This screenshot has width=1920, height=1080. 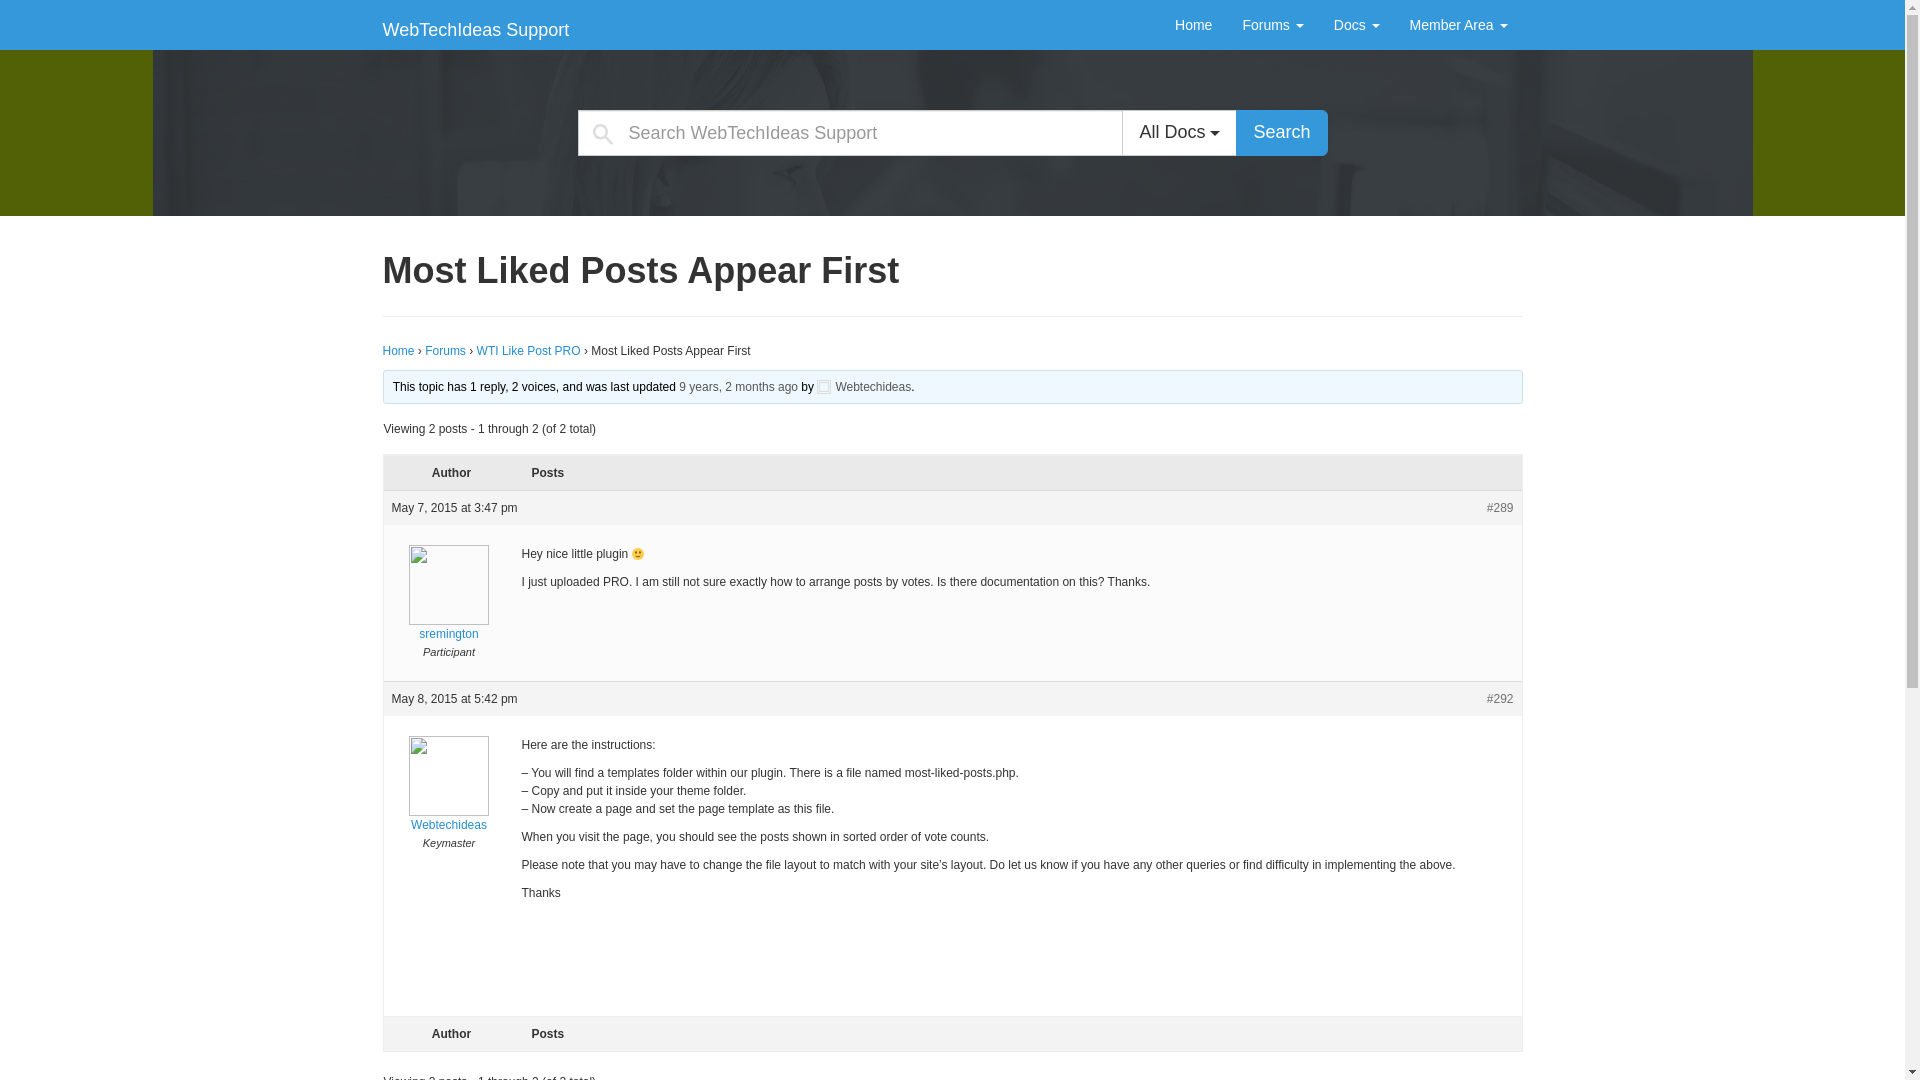 I want to click on WebTechIdeas Support, so click(x=476, y=24).